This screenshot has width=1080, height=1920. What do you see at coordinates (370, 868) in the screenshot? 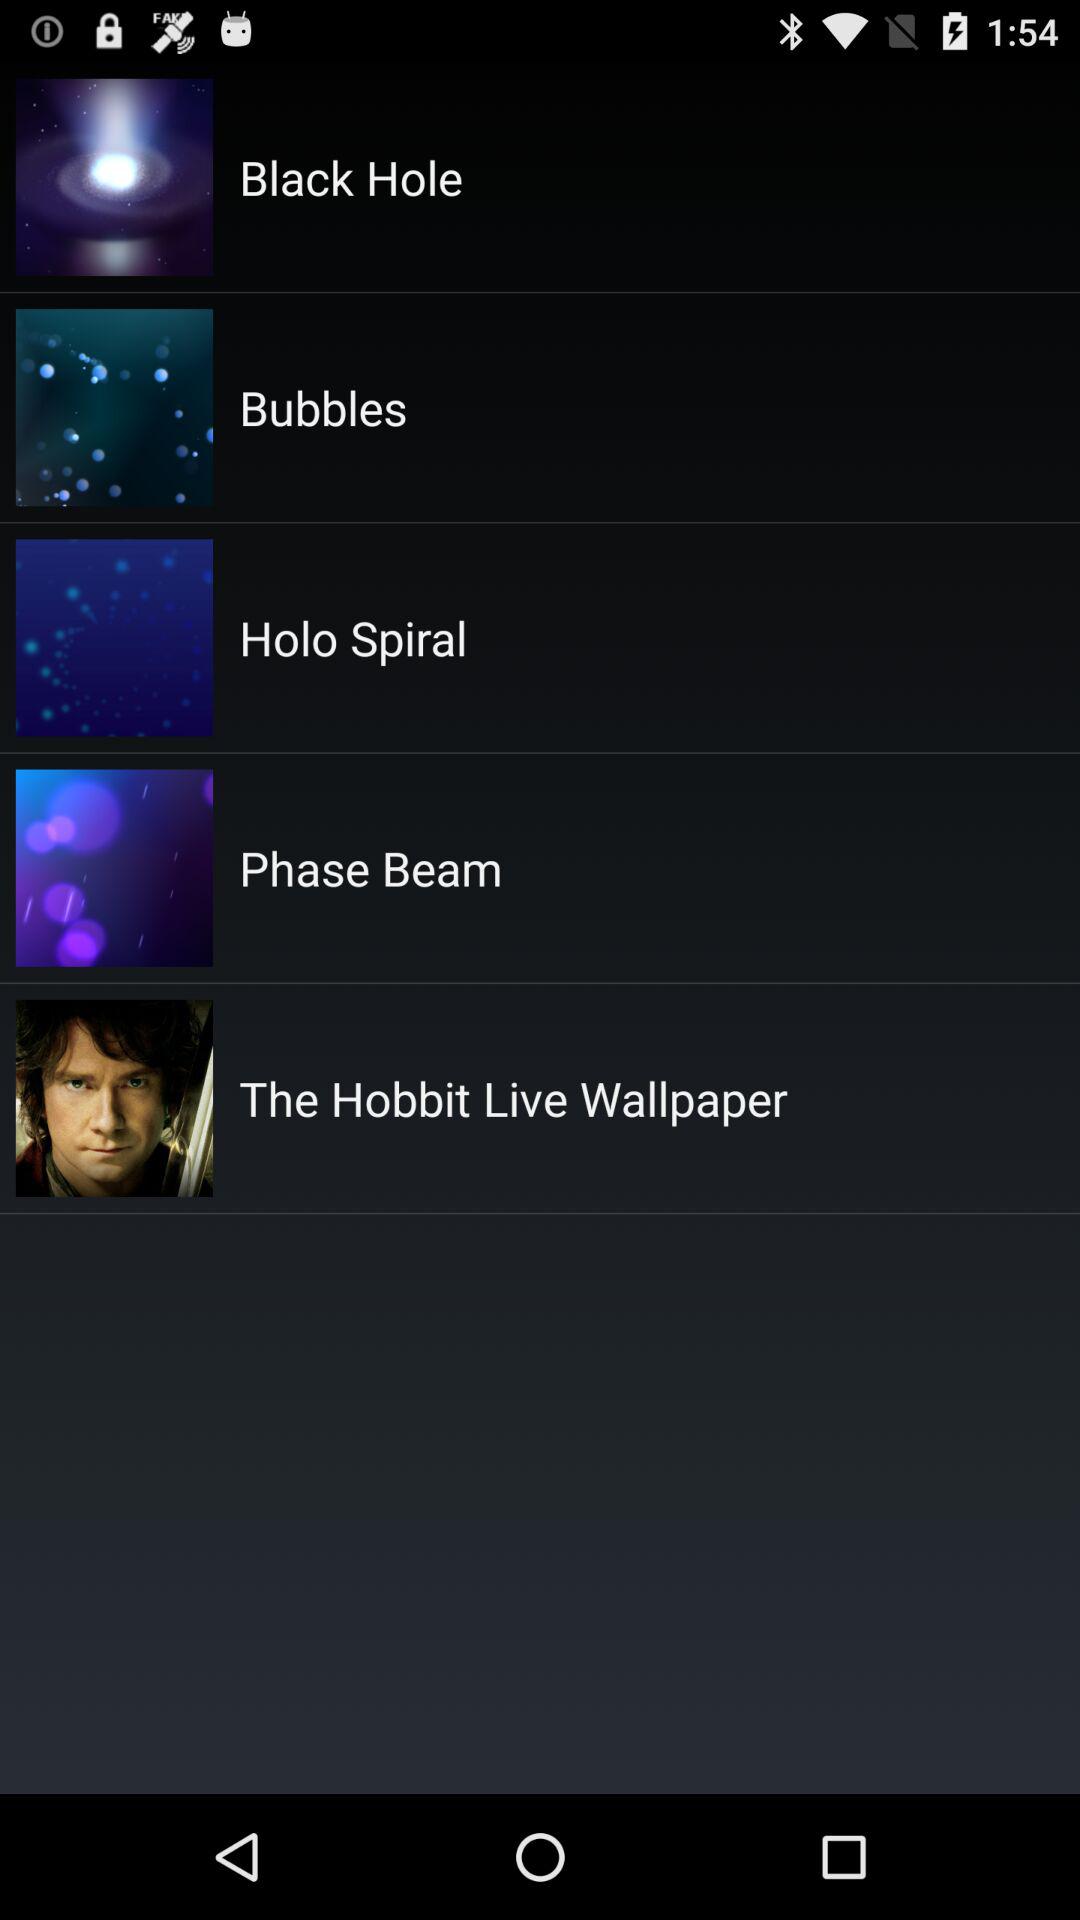
I see `click the phase beam icon` at bounding box center [370, 868].